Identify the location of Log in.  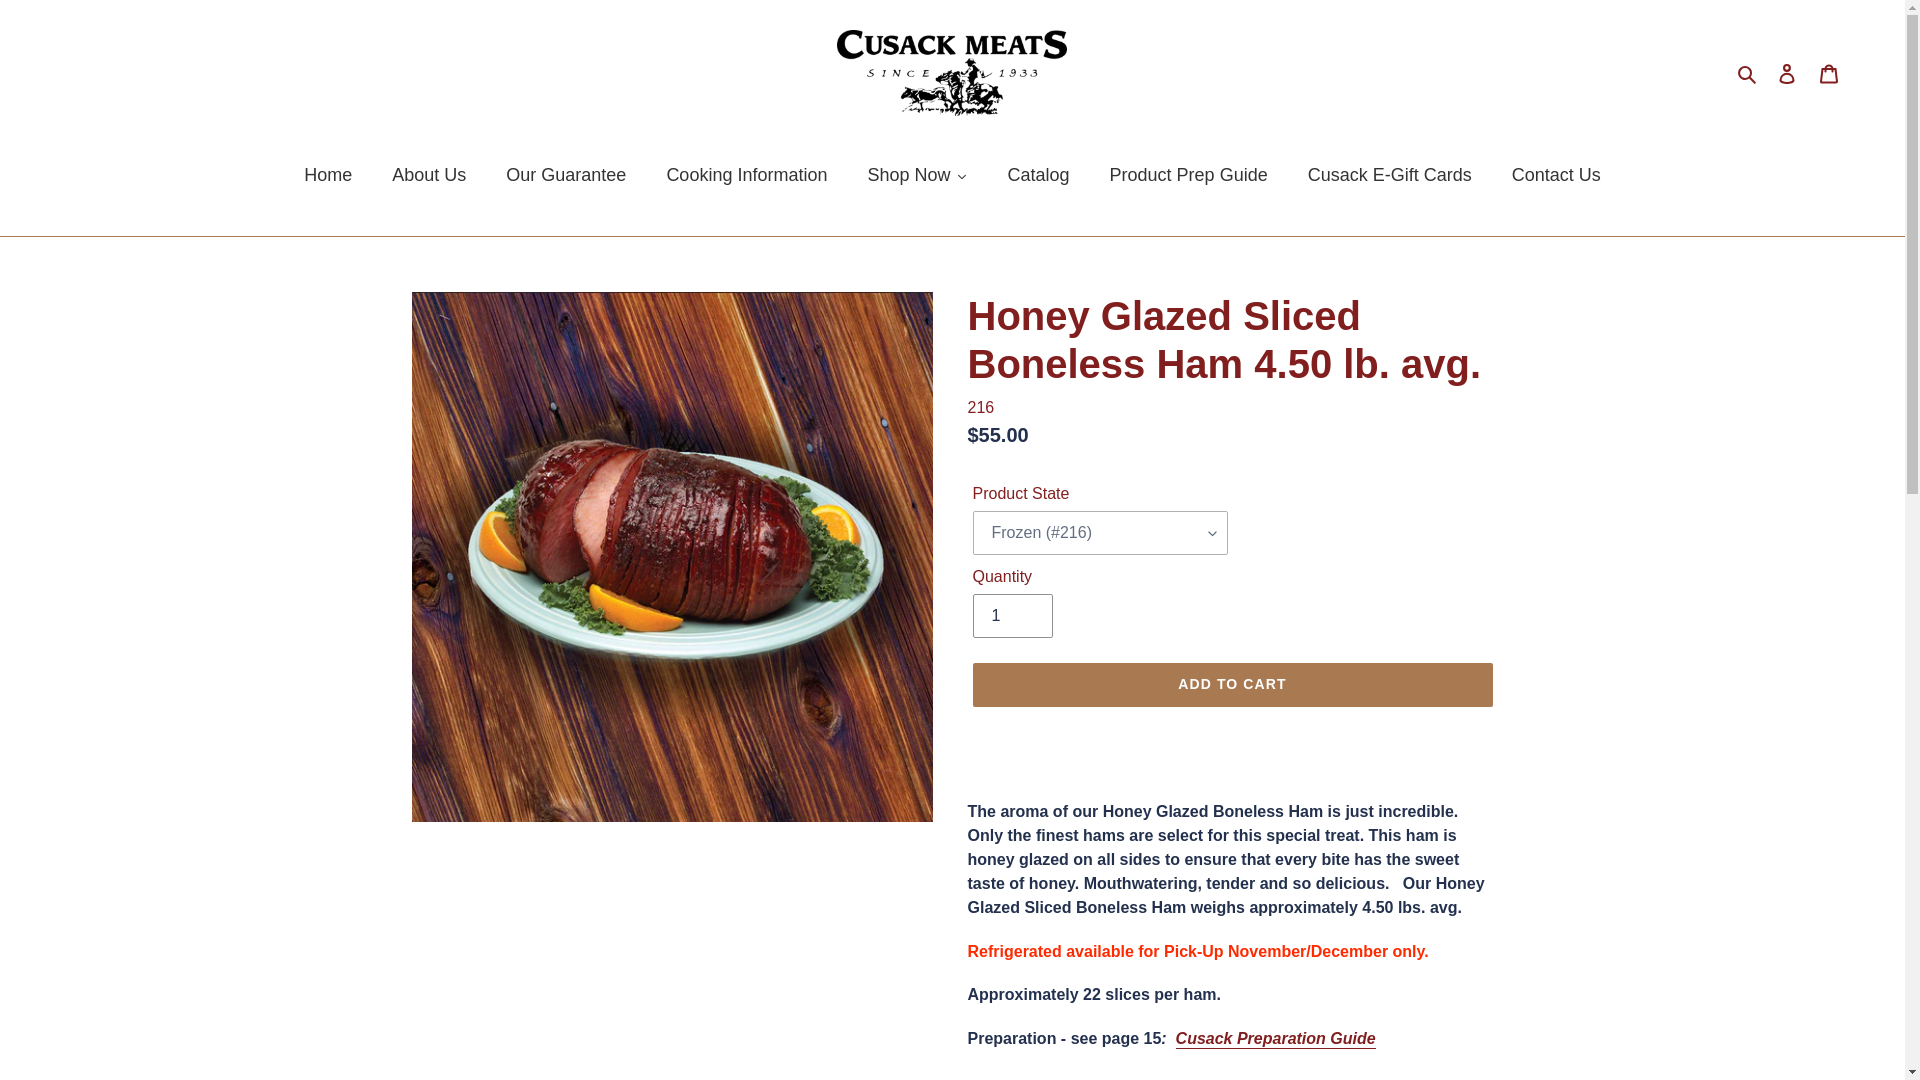
(1787, 72).